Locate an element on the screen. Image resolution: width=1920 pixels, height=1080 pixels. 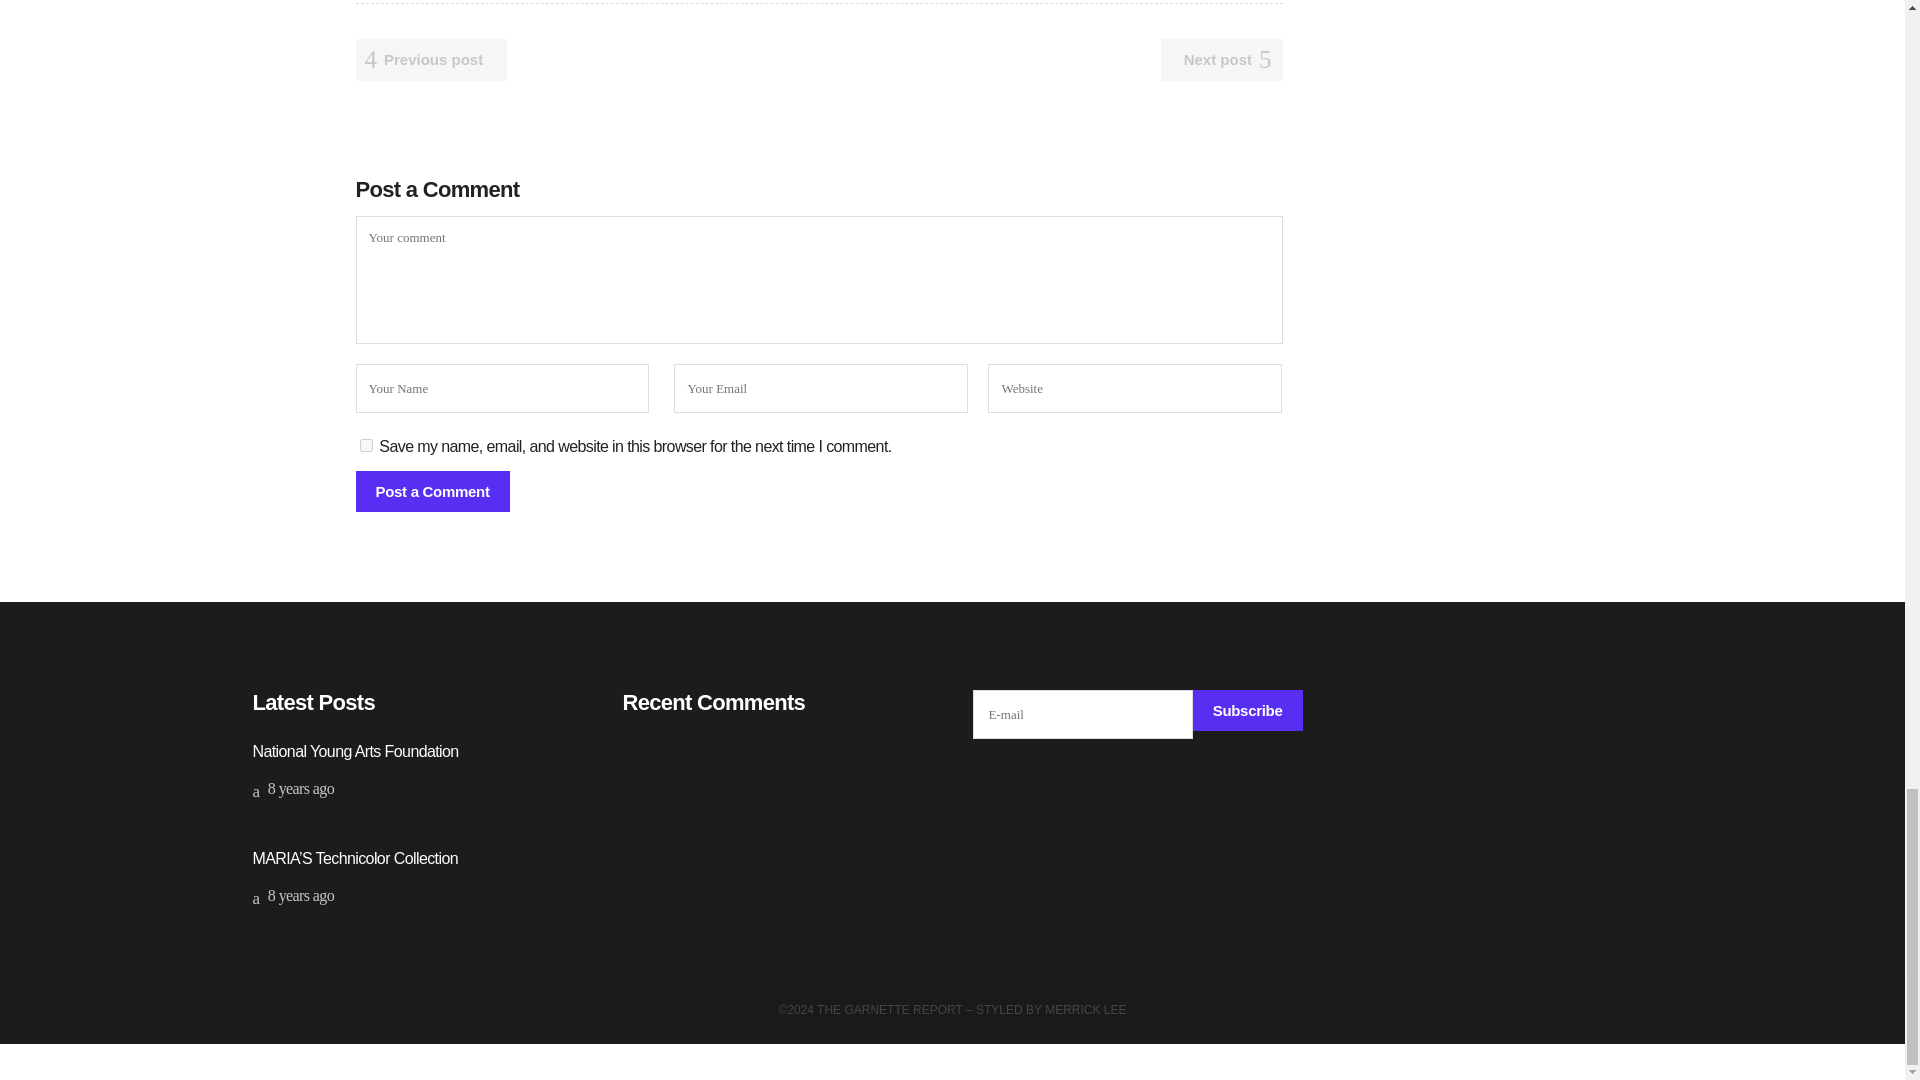
yes is located at coordinates (366, 445).